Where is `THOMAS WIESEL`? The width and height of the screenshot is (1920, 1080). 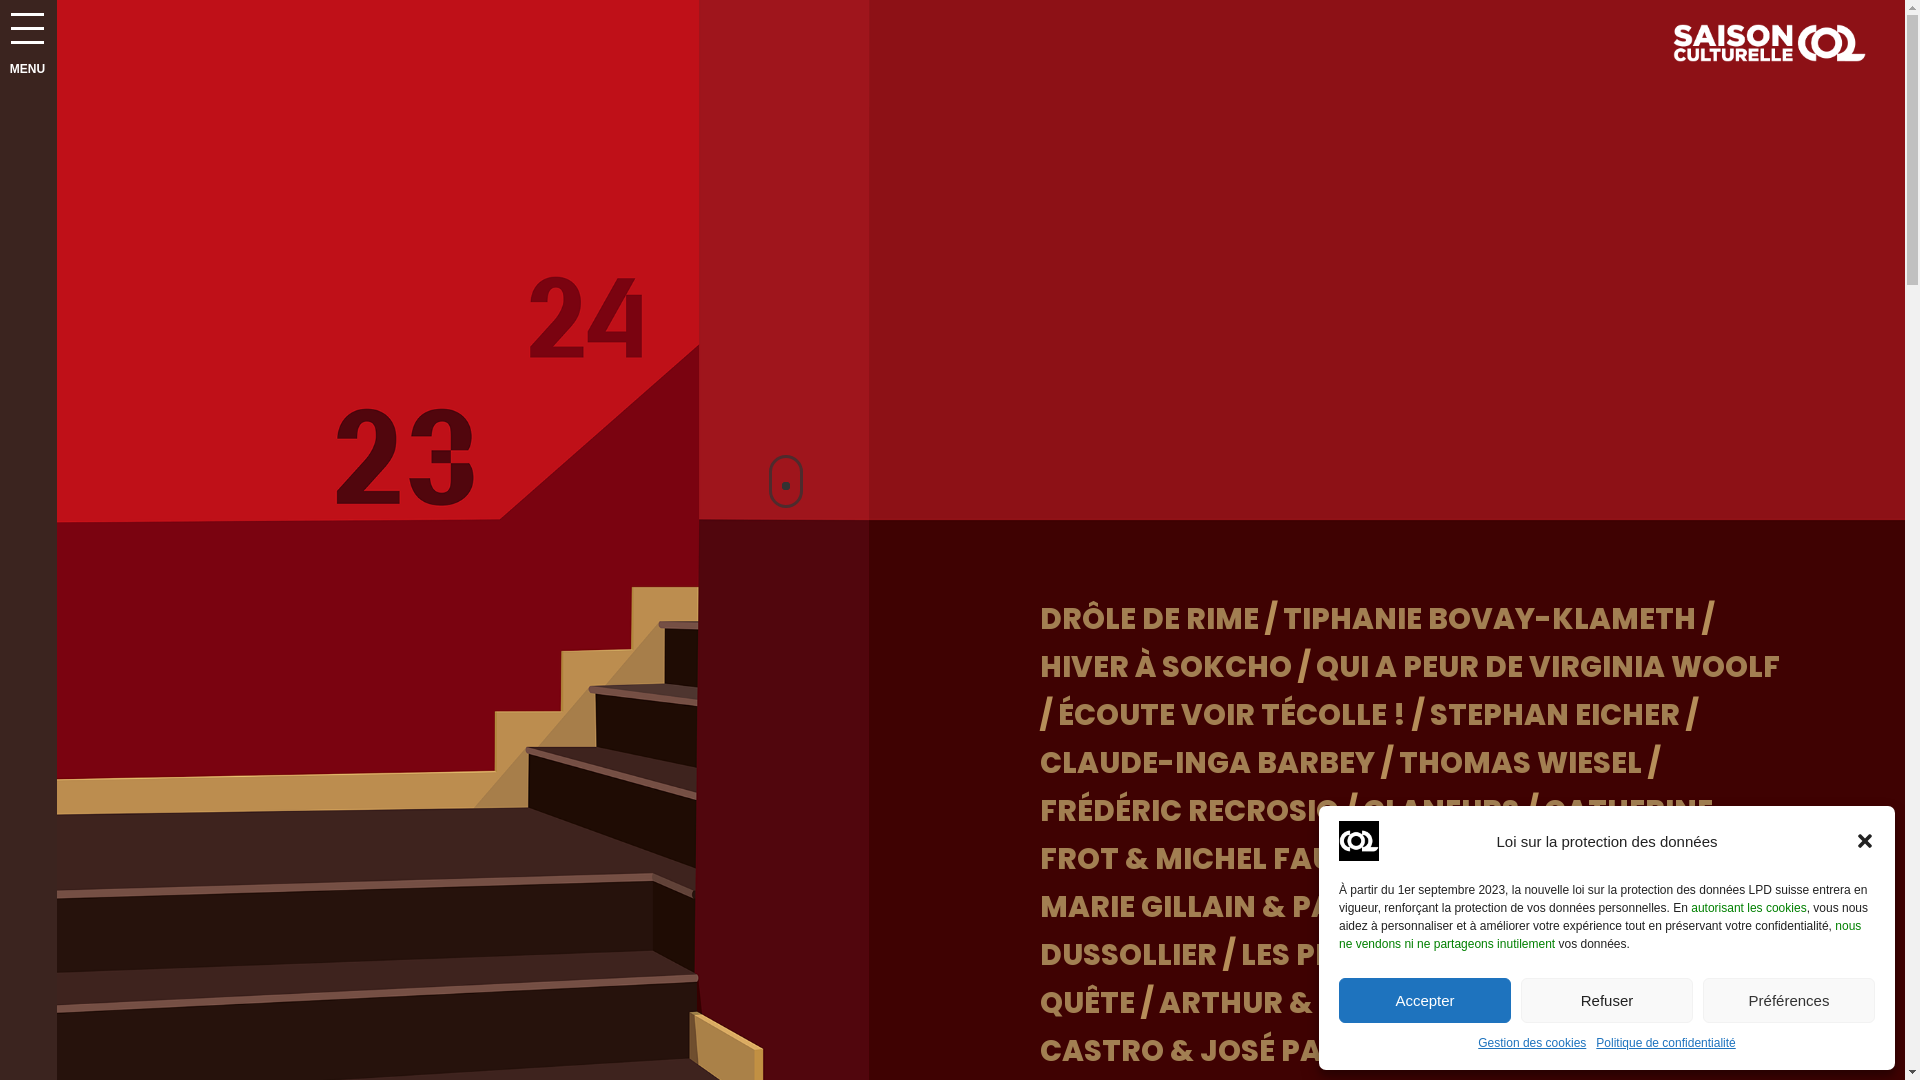
THOMAS WIESEL is located at coordinates (1520, 763).